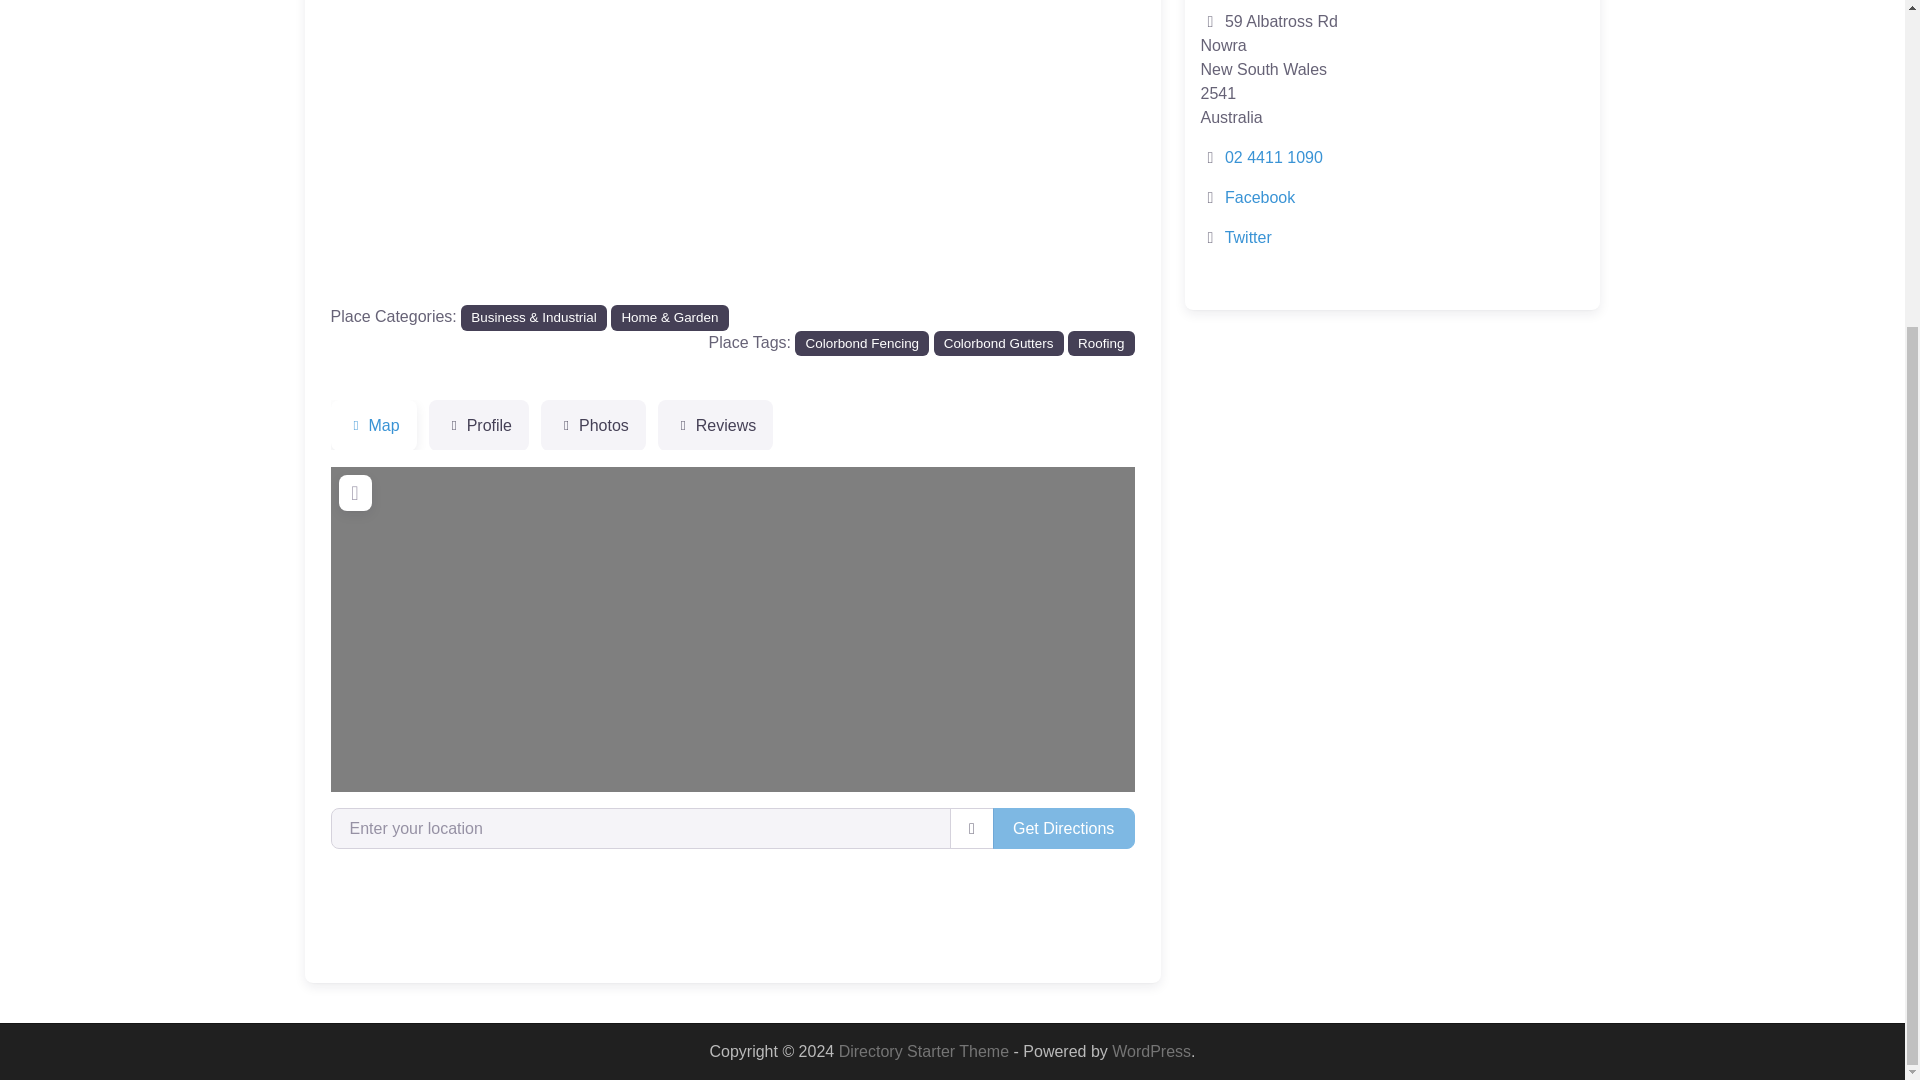 The width and height of the screenshot is (1920, 1080). What do you see at coordinates (1259, 198) in the screenshot?
I see `Facebook` at bounding box center [1259, 198].